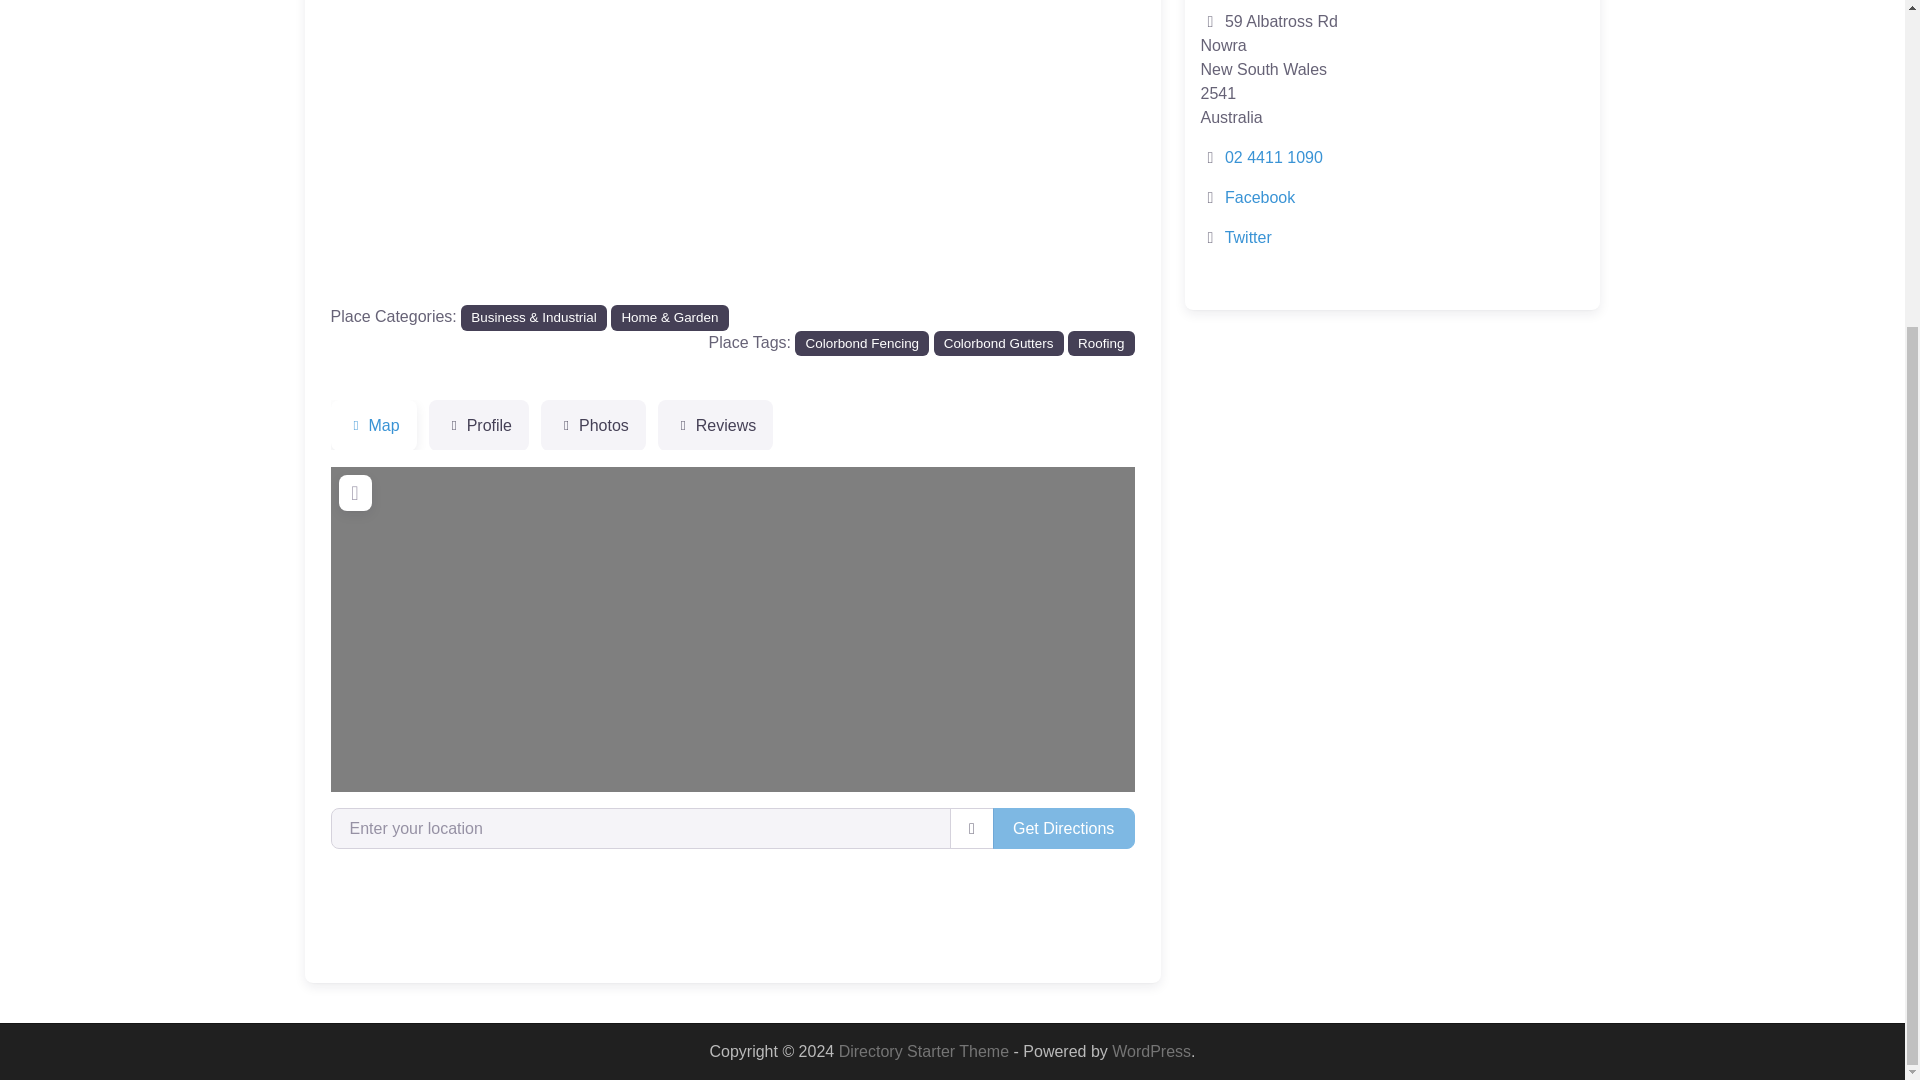 The width and height of the screenshot is (1920, 1080). What do you see at coordinates (1259, 198) in the screenshot?
I see `Facebook` at bounding box center [1259, 198].